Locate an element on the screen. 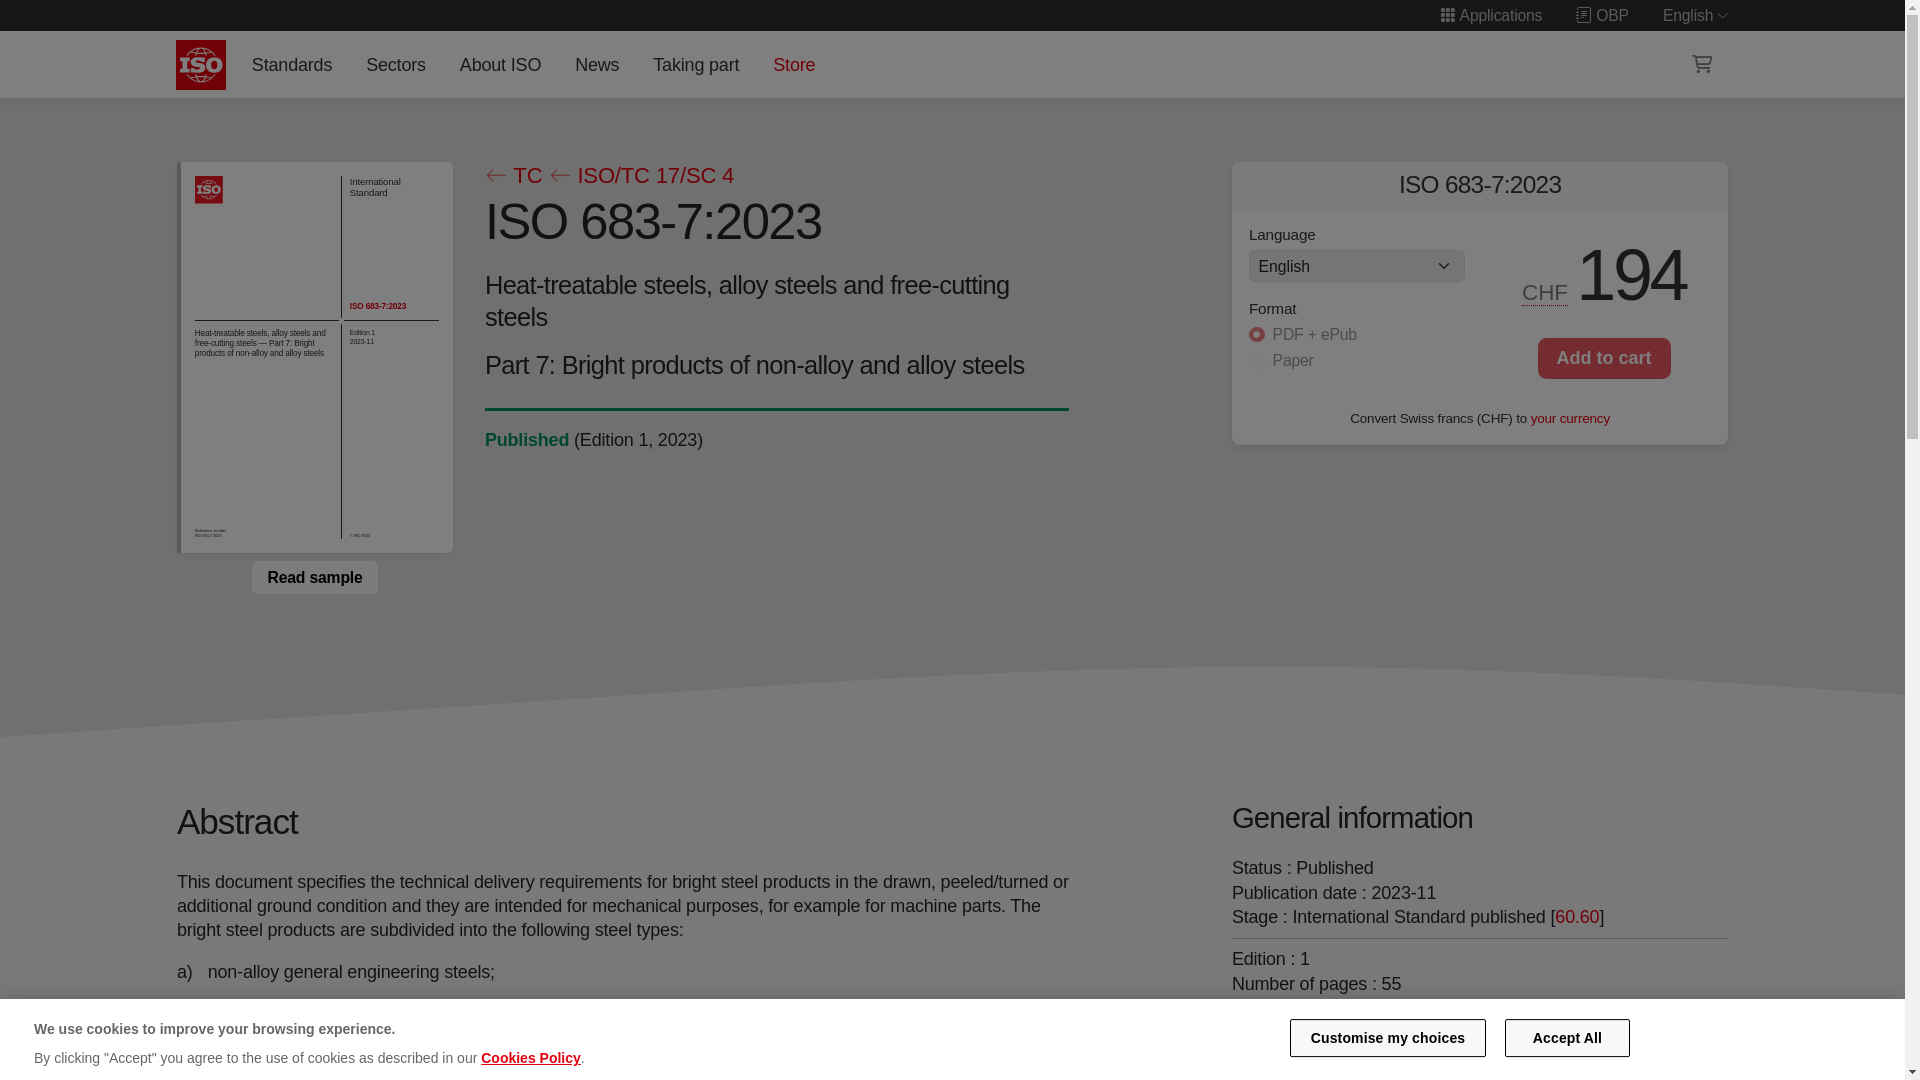  ISO's applications portal is located at coordinates (1490, 15).